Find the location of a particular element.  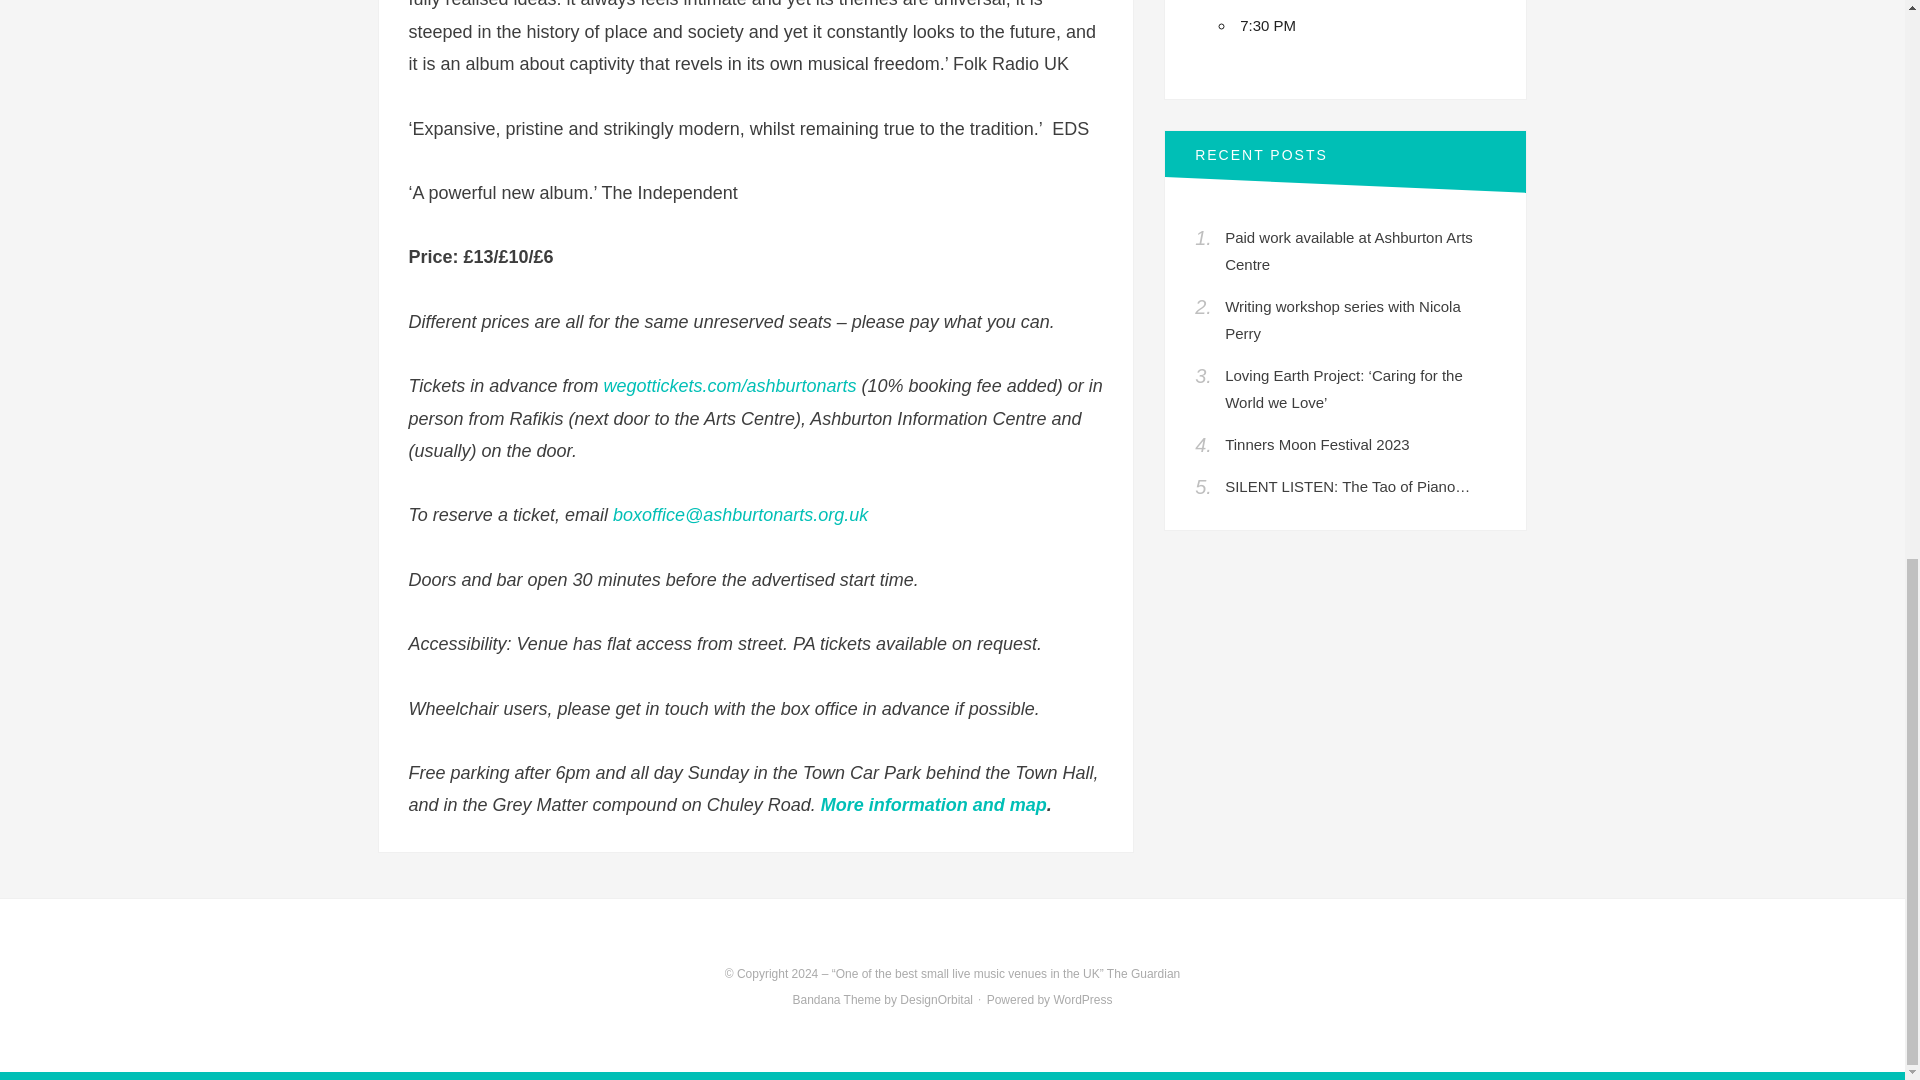

DesignOrbital is located at coordinates (936, 999).